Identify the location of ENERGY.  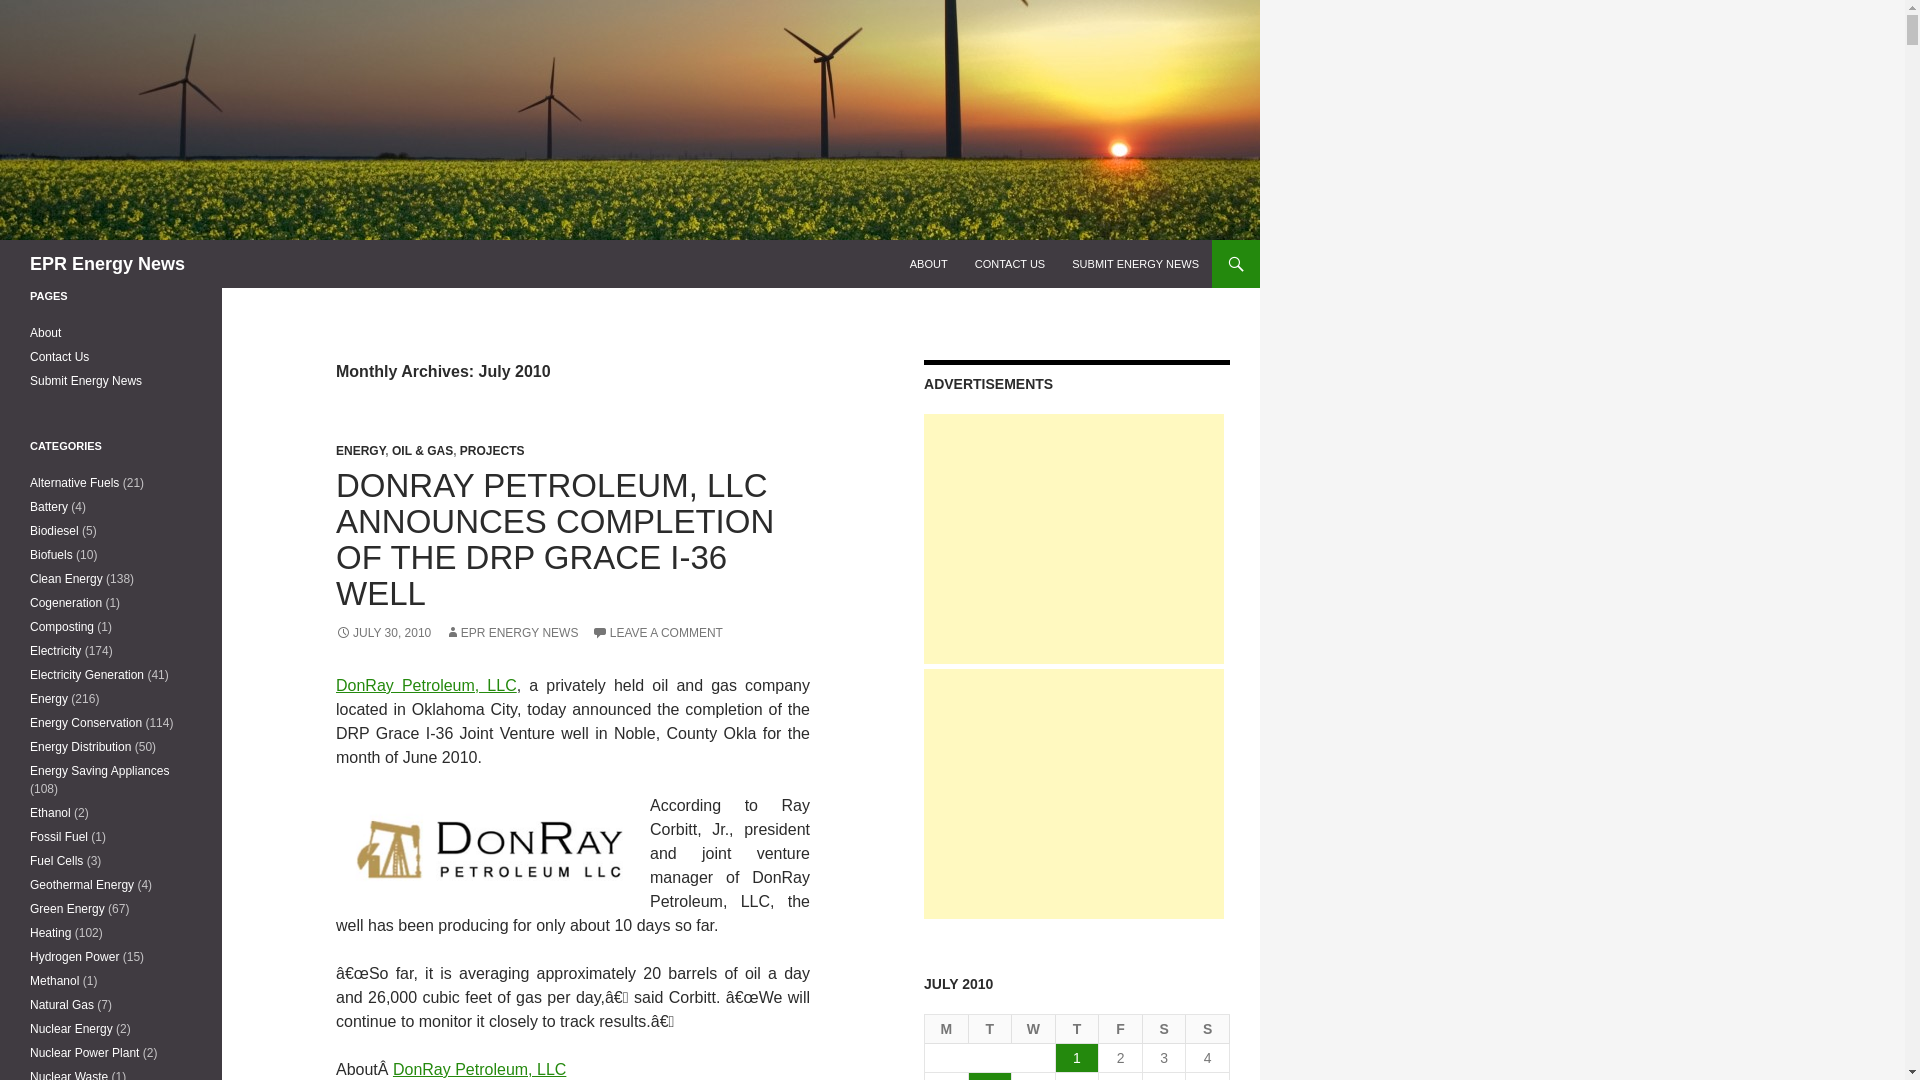
(360, 450).